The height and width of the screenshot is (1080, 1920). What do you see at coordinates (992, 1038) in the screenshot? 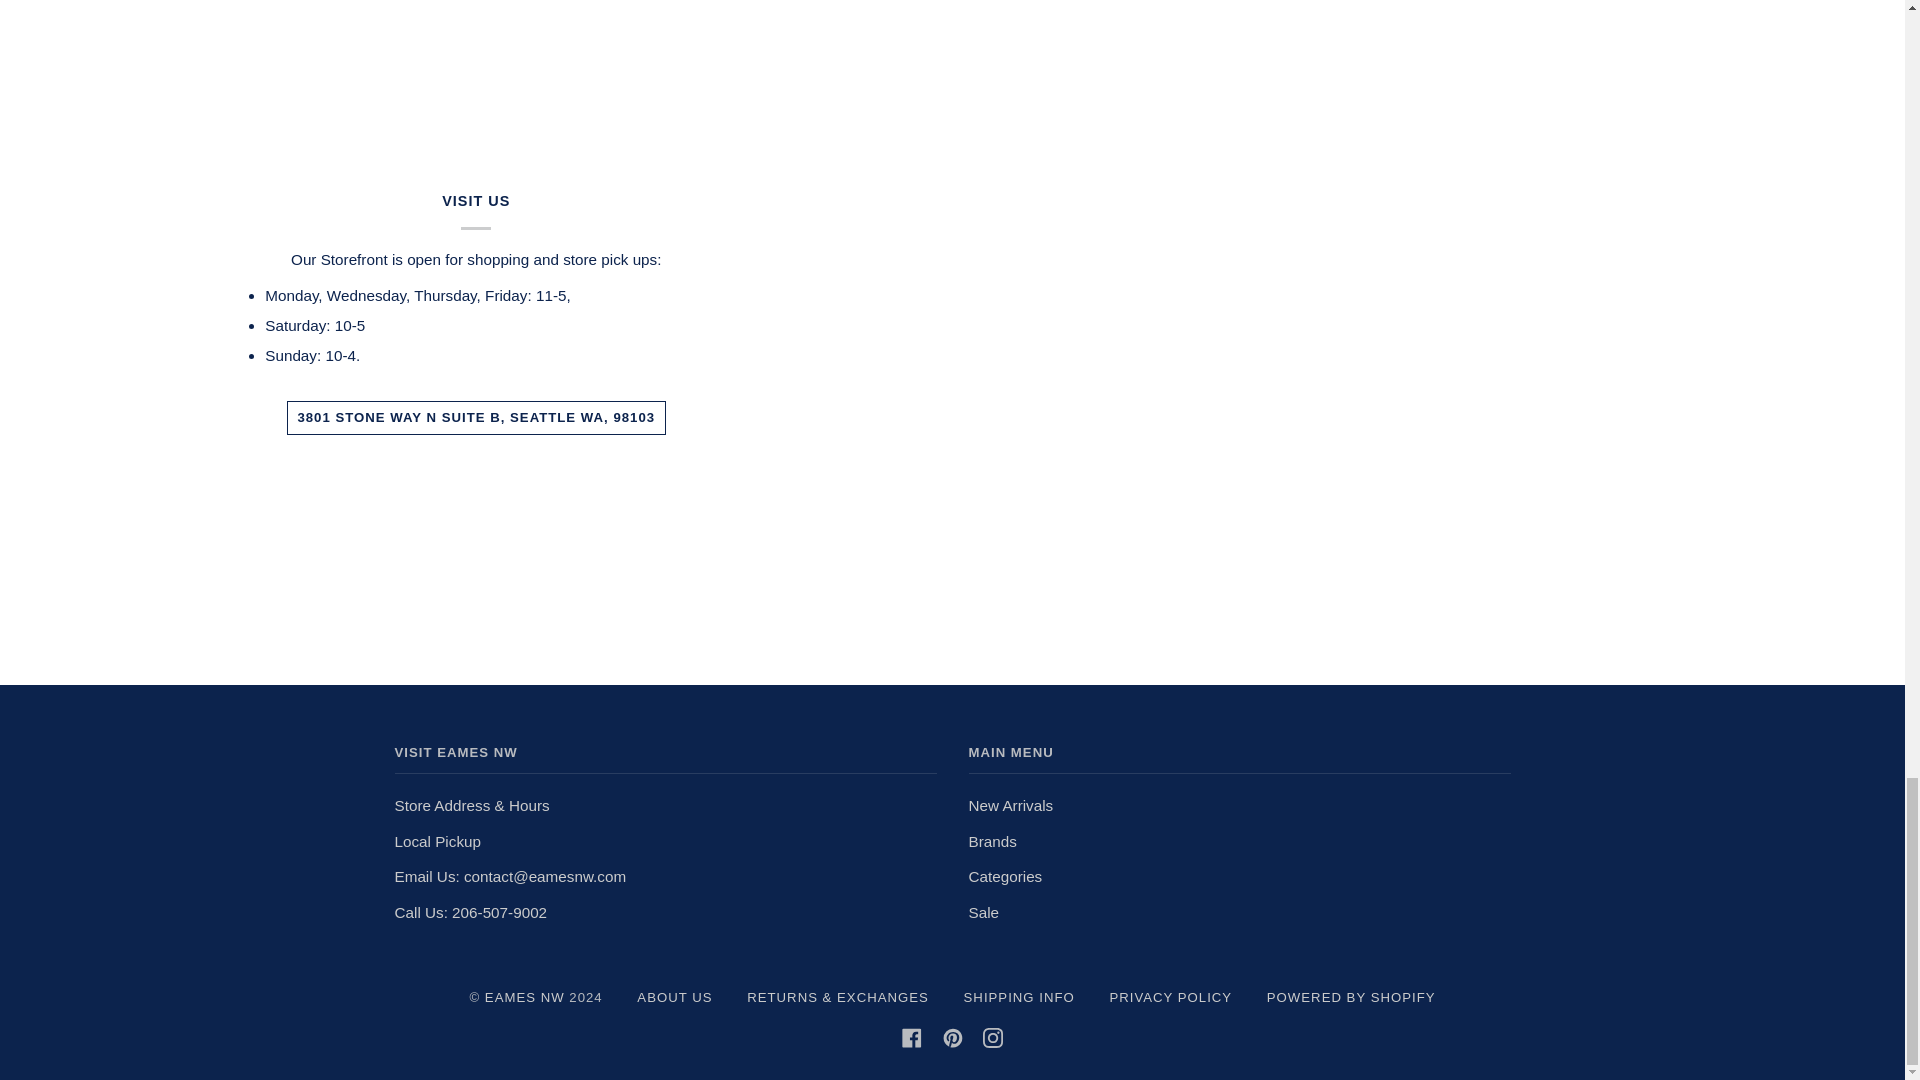
I see `Instagram` at bounding box center [992, 1038].